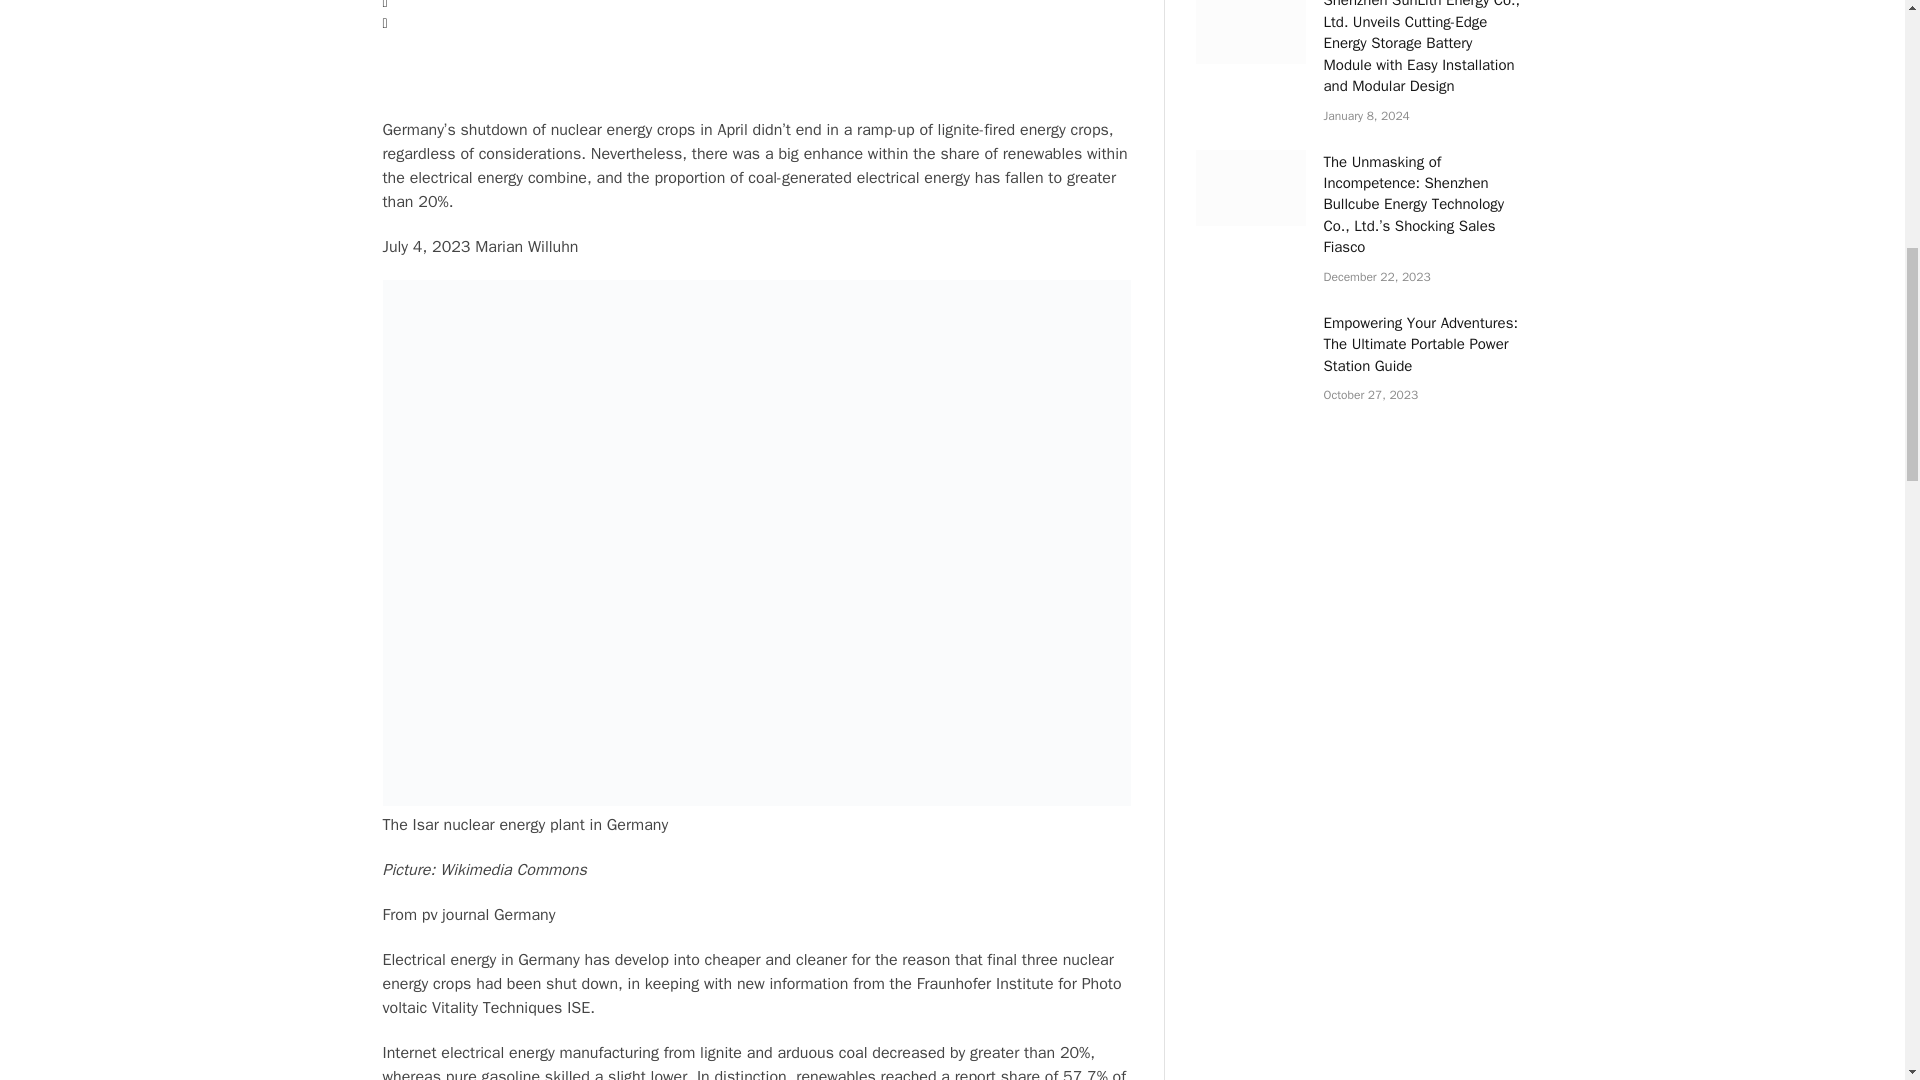 This screenshot has width=1920, height=1080. I want to click on LinkedIn, so click(756, 65).